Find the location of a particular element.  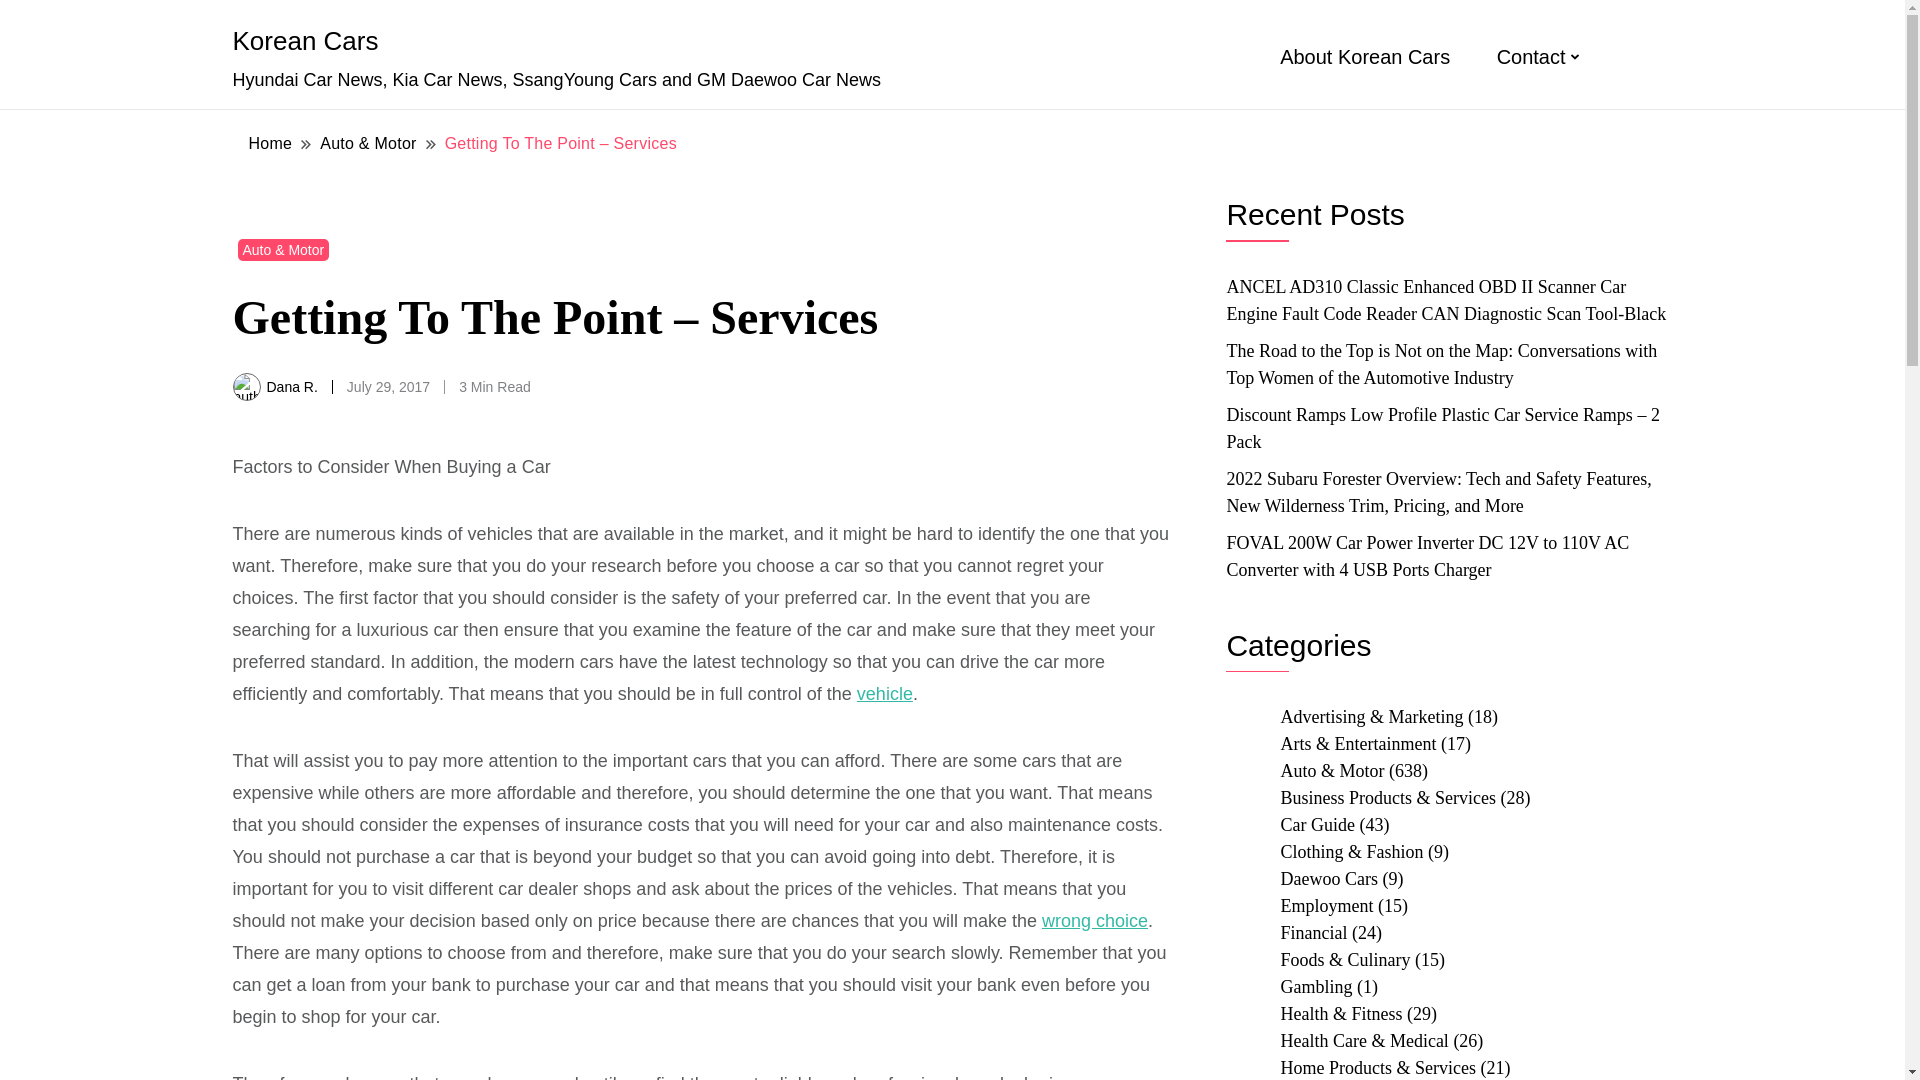

About Korean Cars is located at coordinates (1364, 57).